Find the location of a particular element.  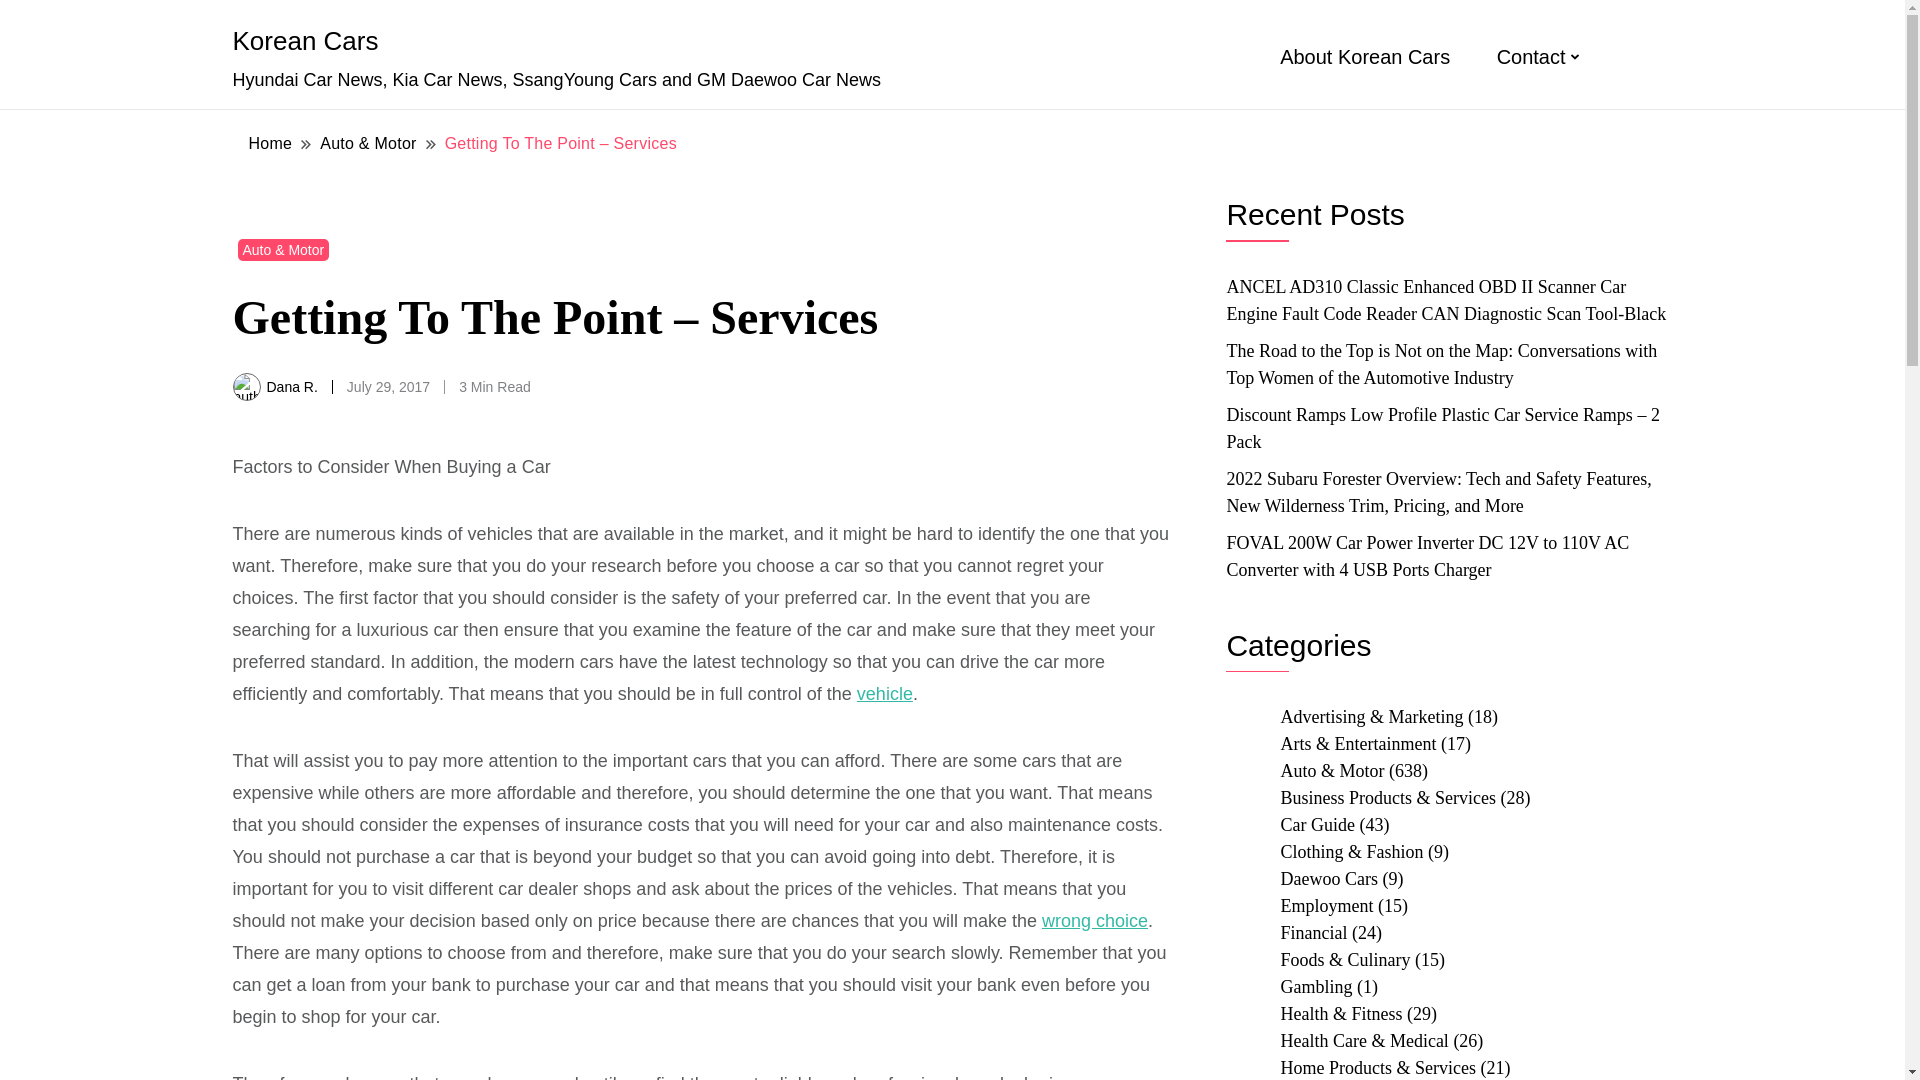

About Korean Cars is located at coordinates (1364, 57).